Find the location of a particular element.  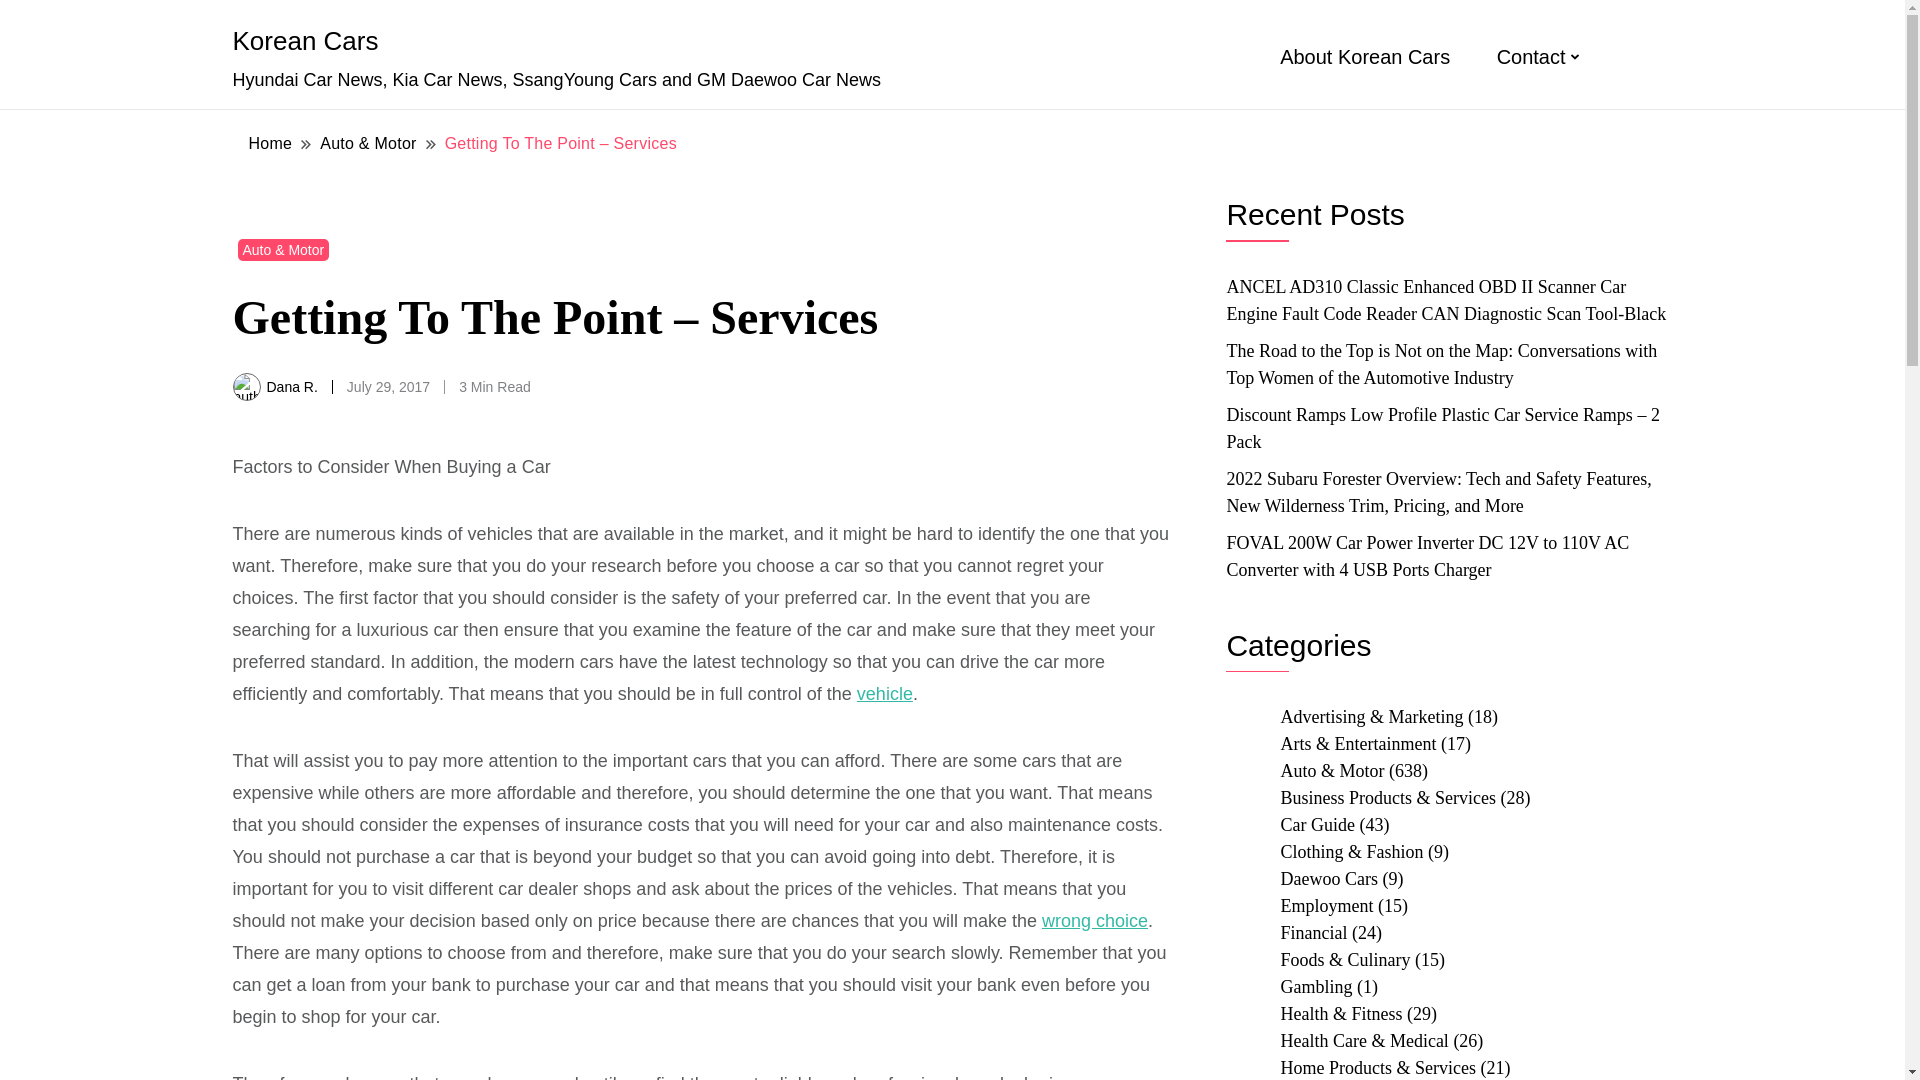

About Korean Cars is located at coordinates (1364, 57).